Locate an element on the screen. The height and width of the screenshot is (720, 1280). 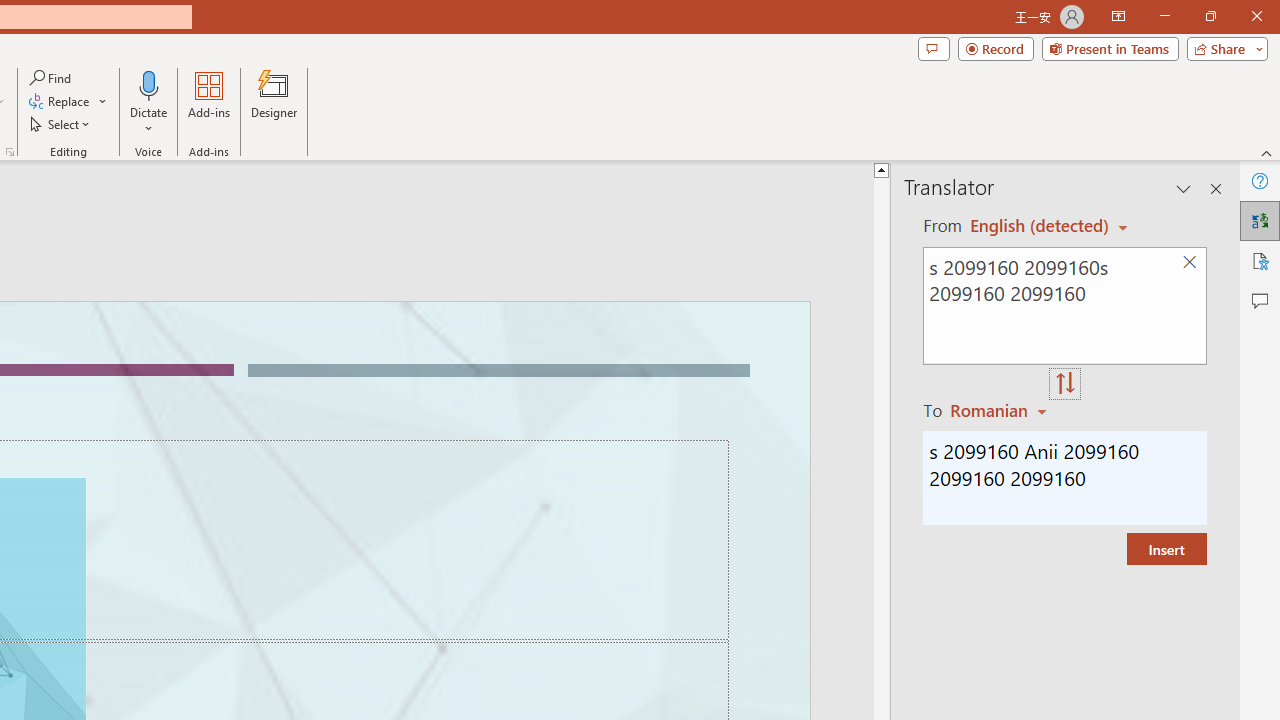
Translator is located at coordinates (1260, 220).